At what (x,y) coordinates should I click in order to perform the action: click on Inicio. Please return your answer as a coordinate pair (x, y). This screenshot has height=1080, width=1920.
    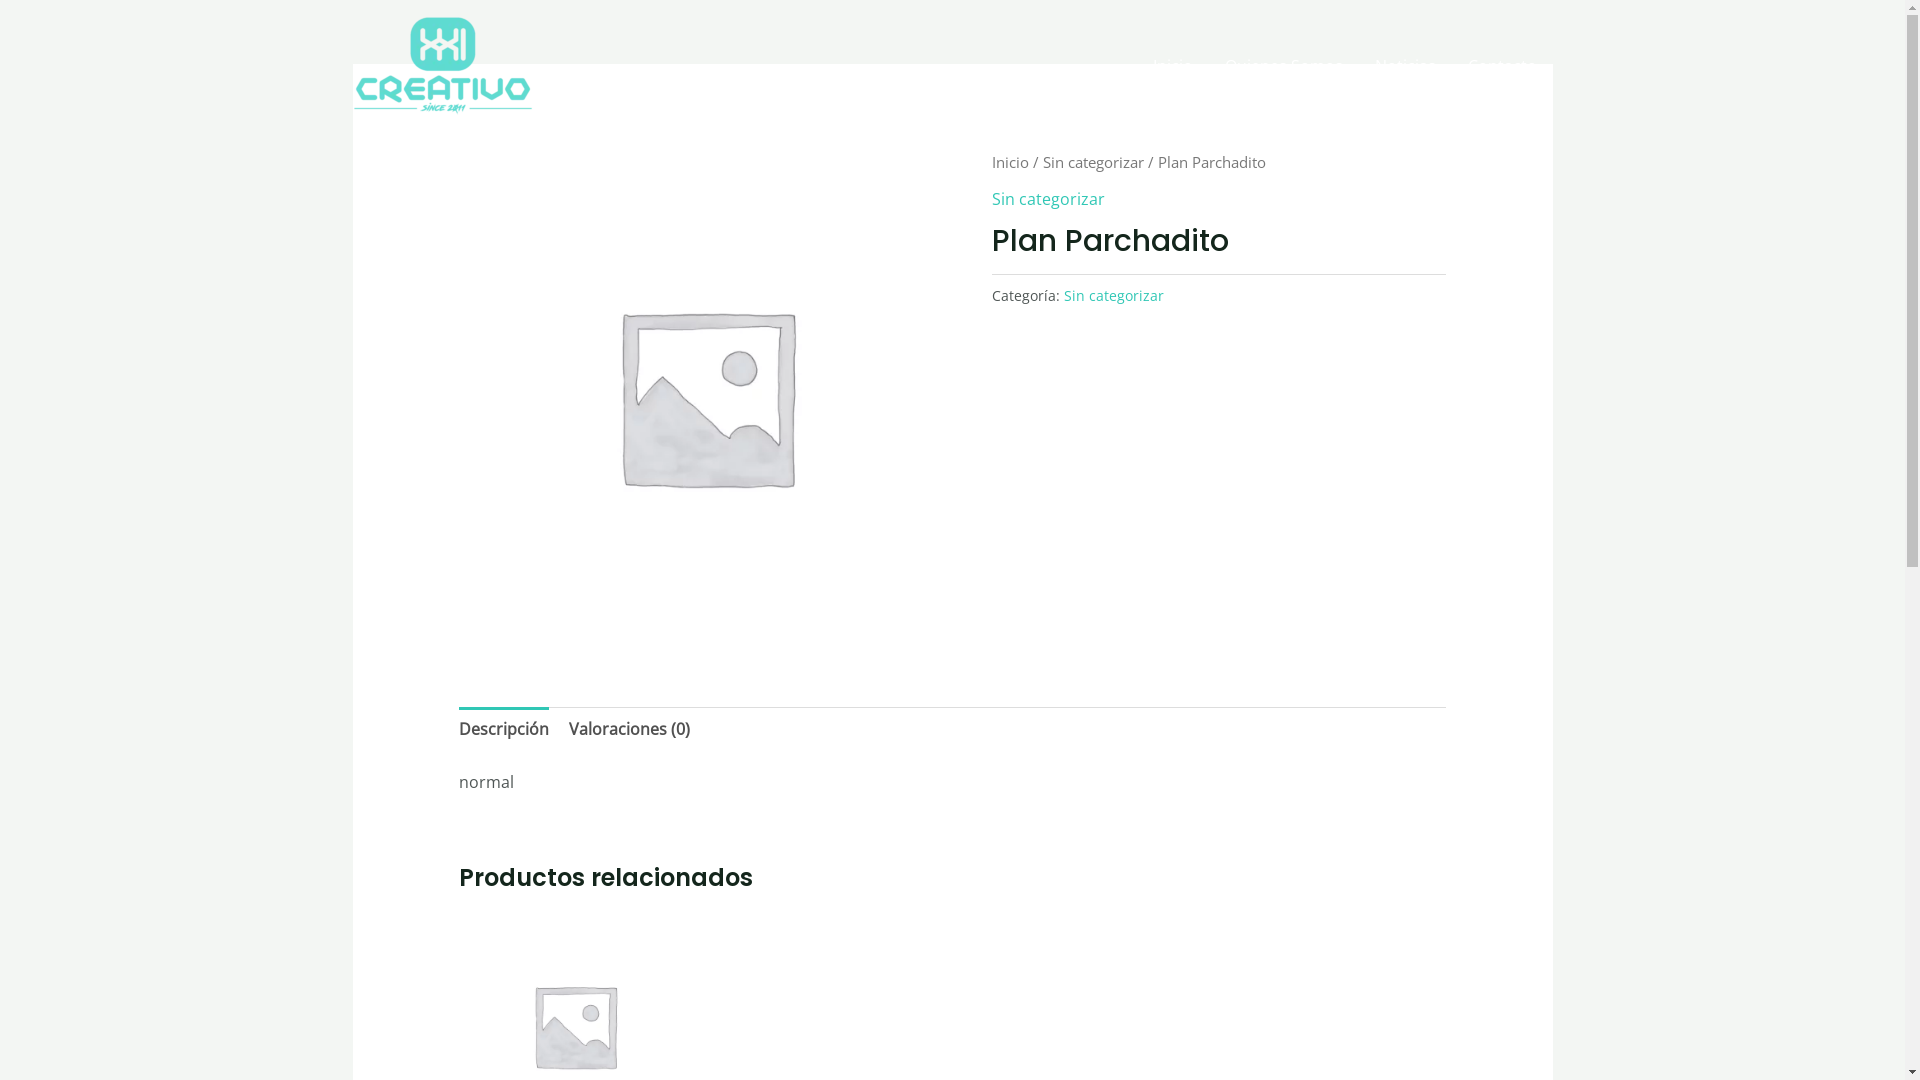
    Looking at the image, I should click on (1172, 65).